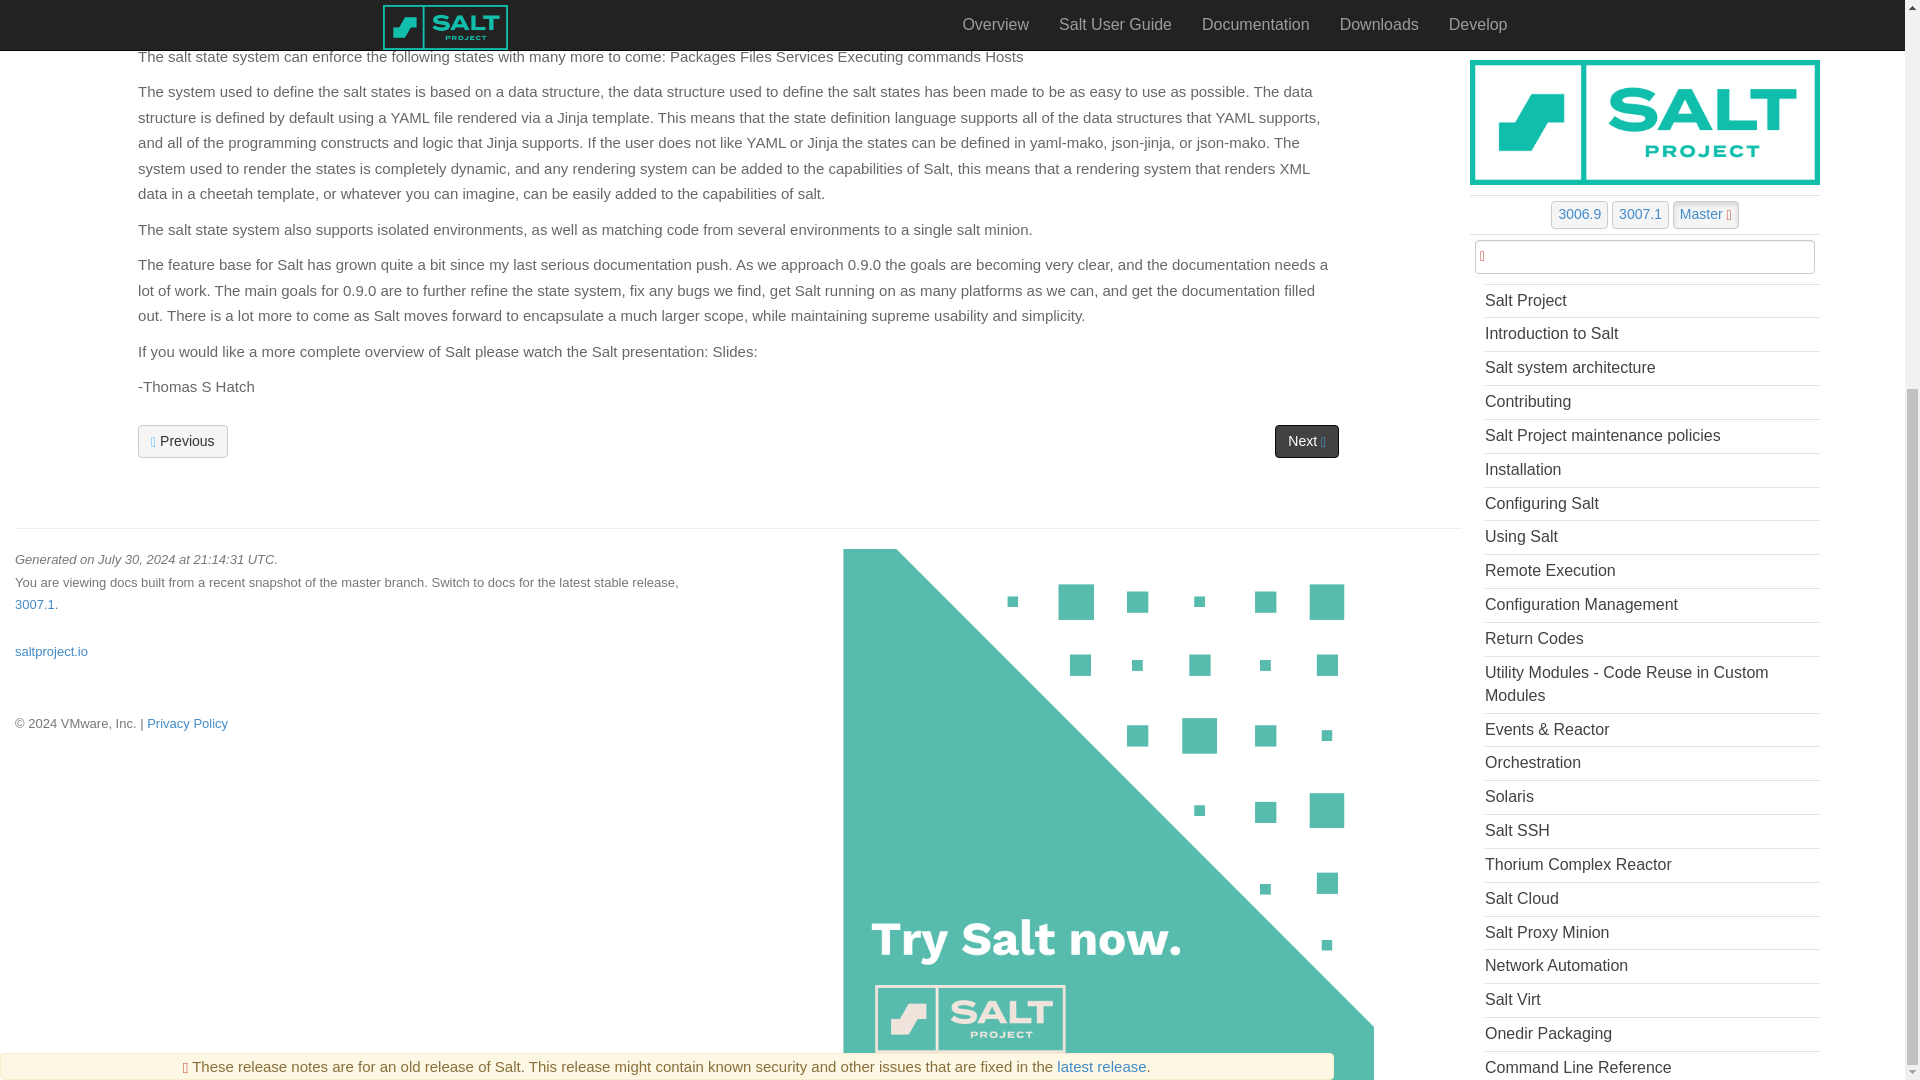  I want to click on latest release, so click(1102, 468).